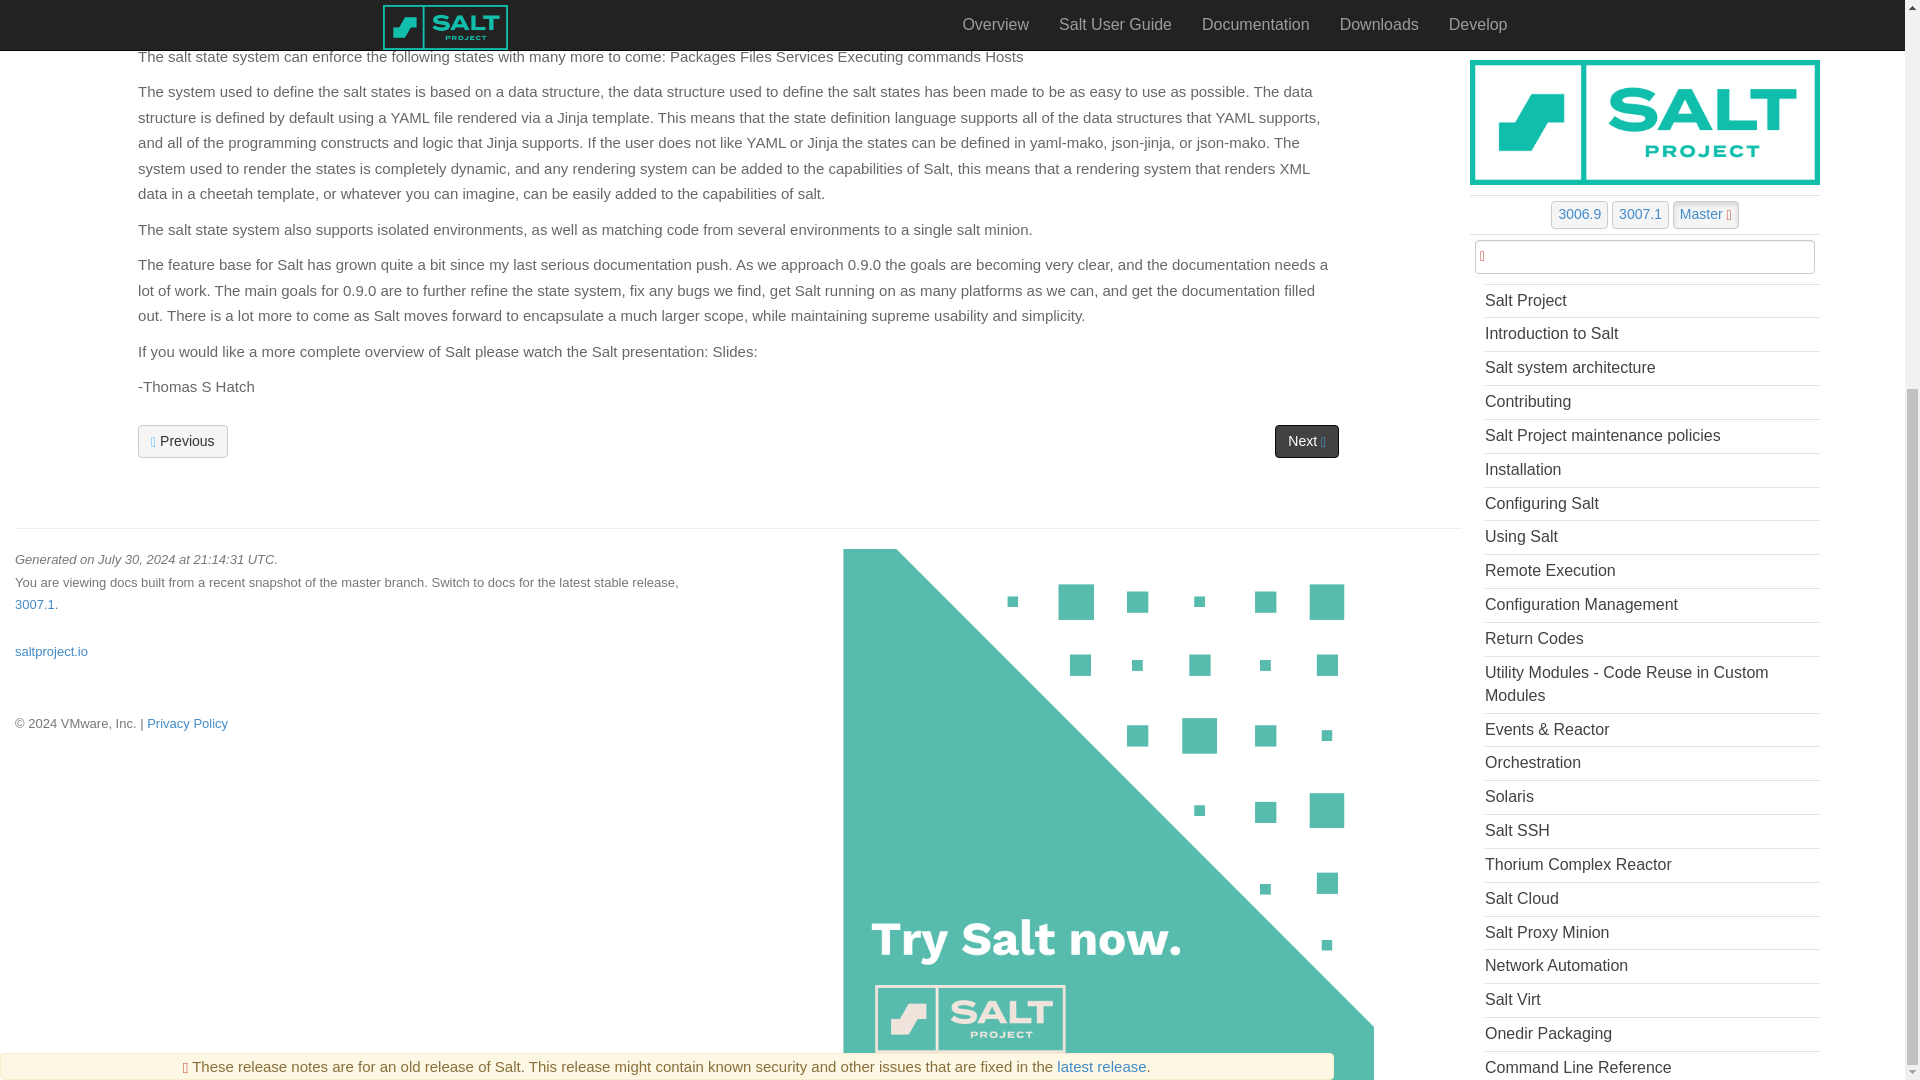  I want to click on latest release, so click(1102, 468).